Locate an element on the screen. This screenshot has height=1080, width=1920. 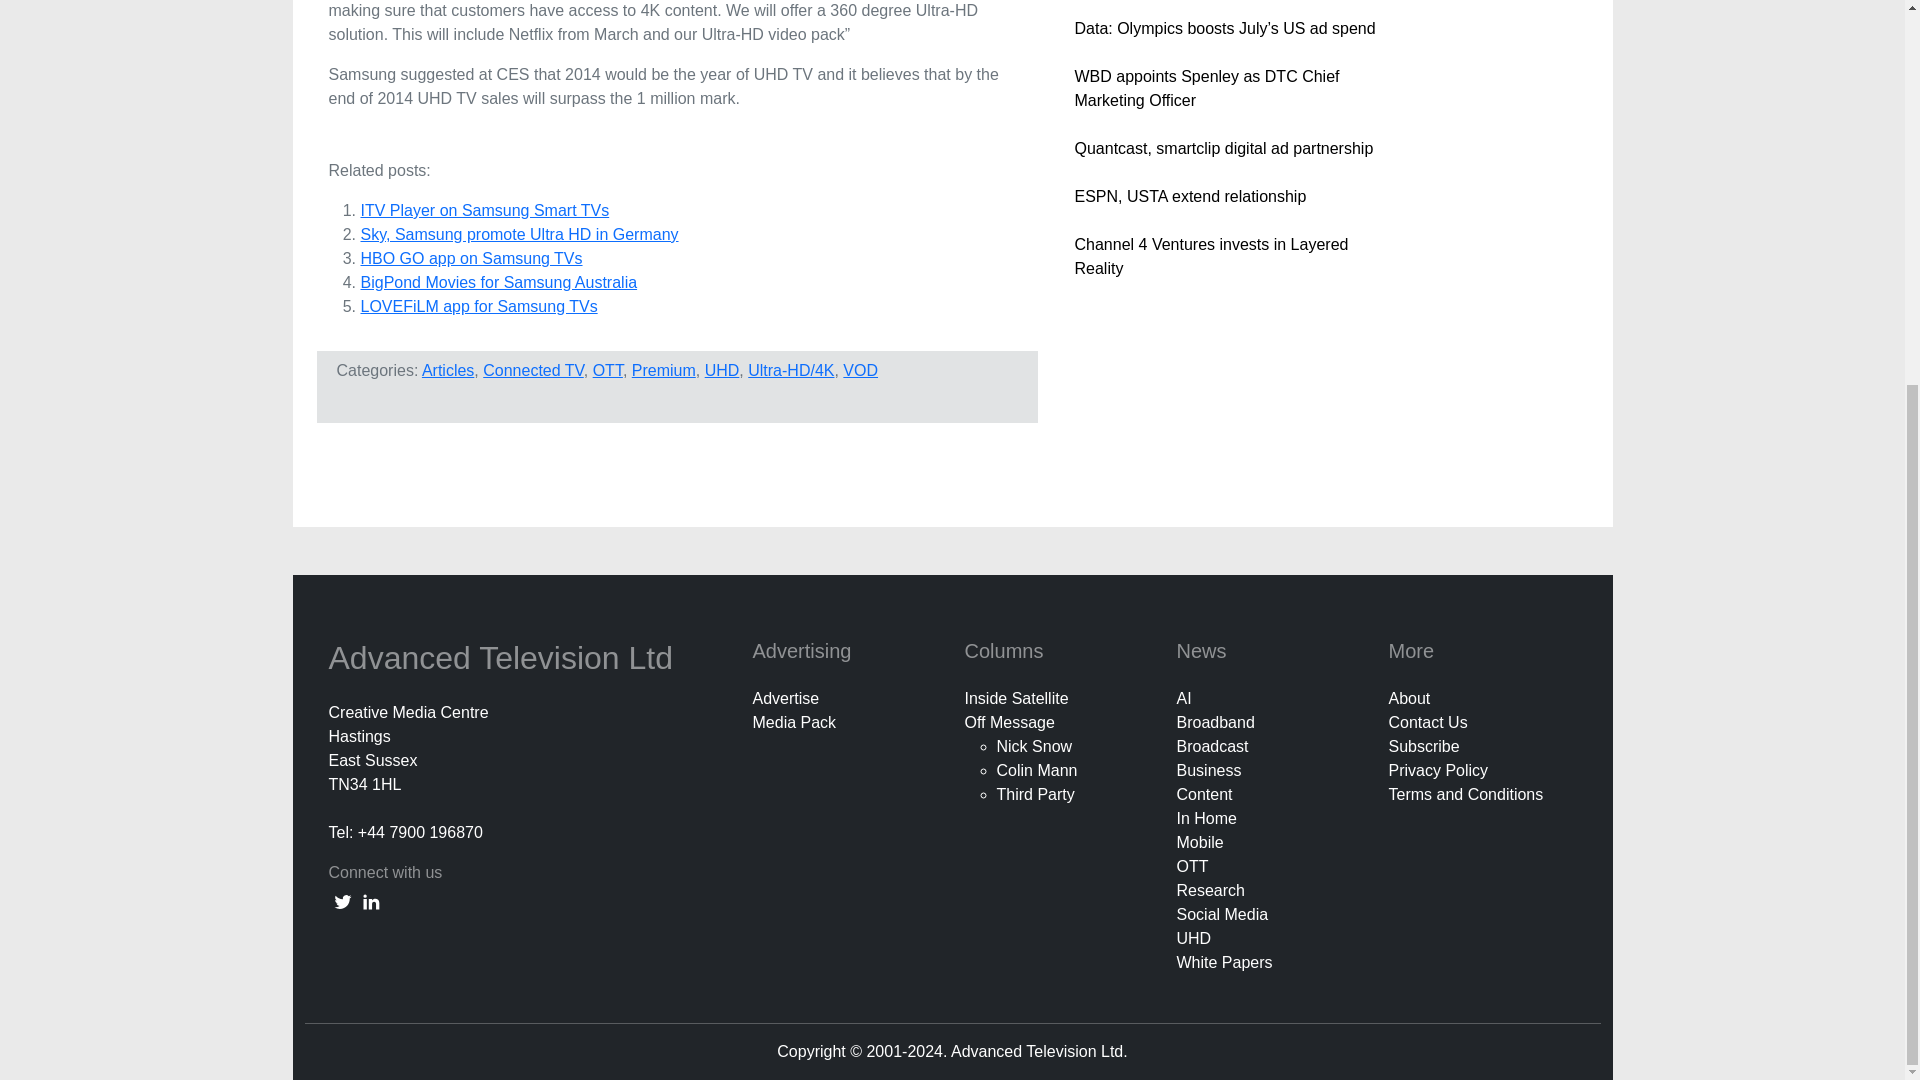
LOVEFiLM app for Samsung TVs is located at coordinates (478, 306).